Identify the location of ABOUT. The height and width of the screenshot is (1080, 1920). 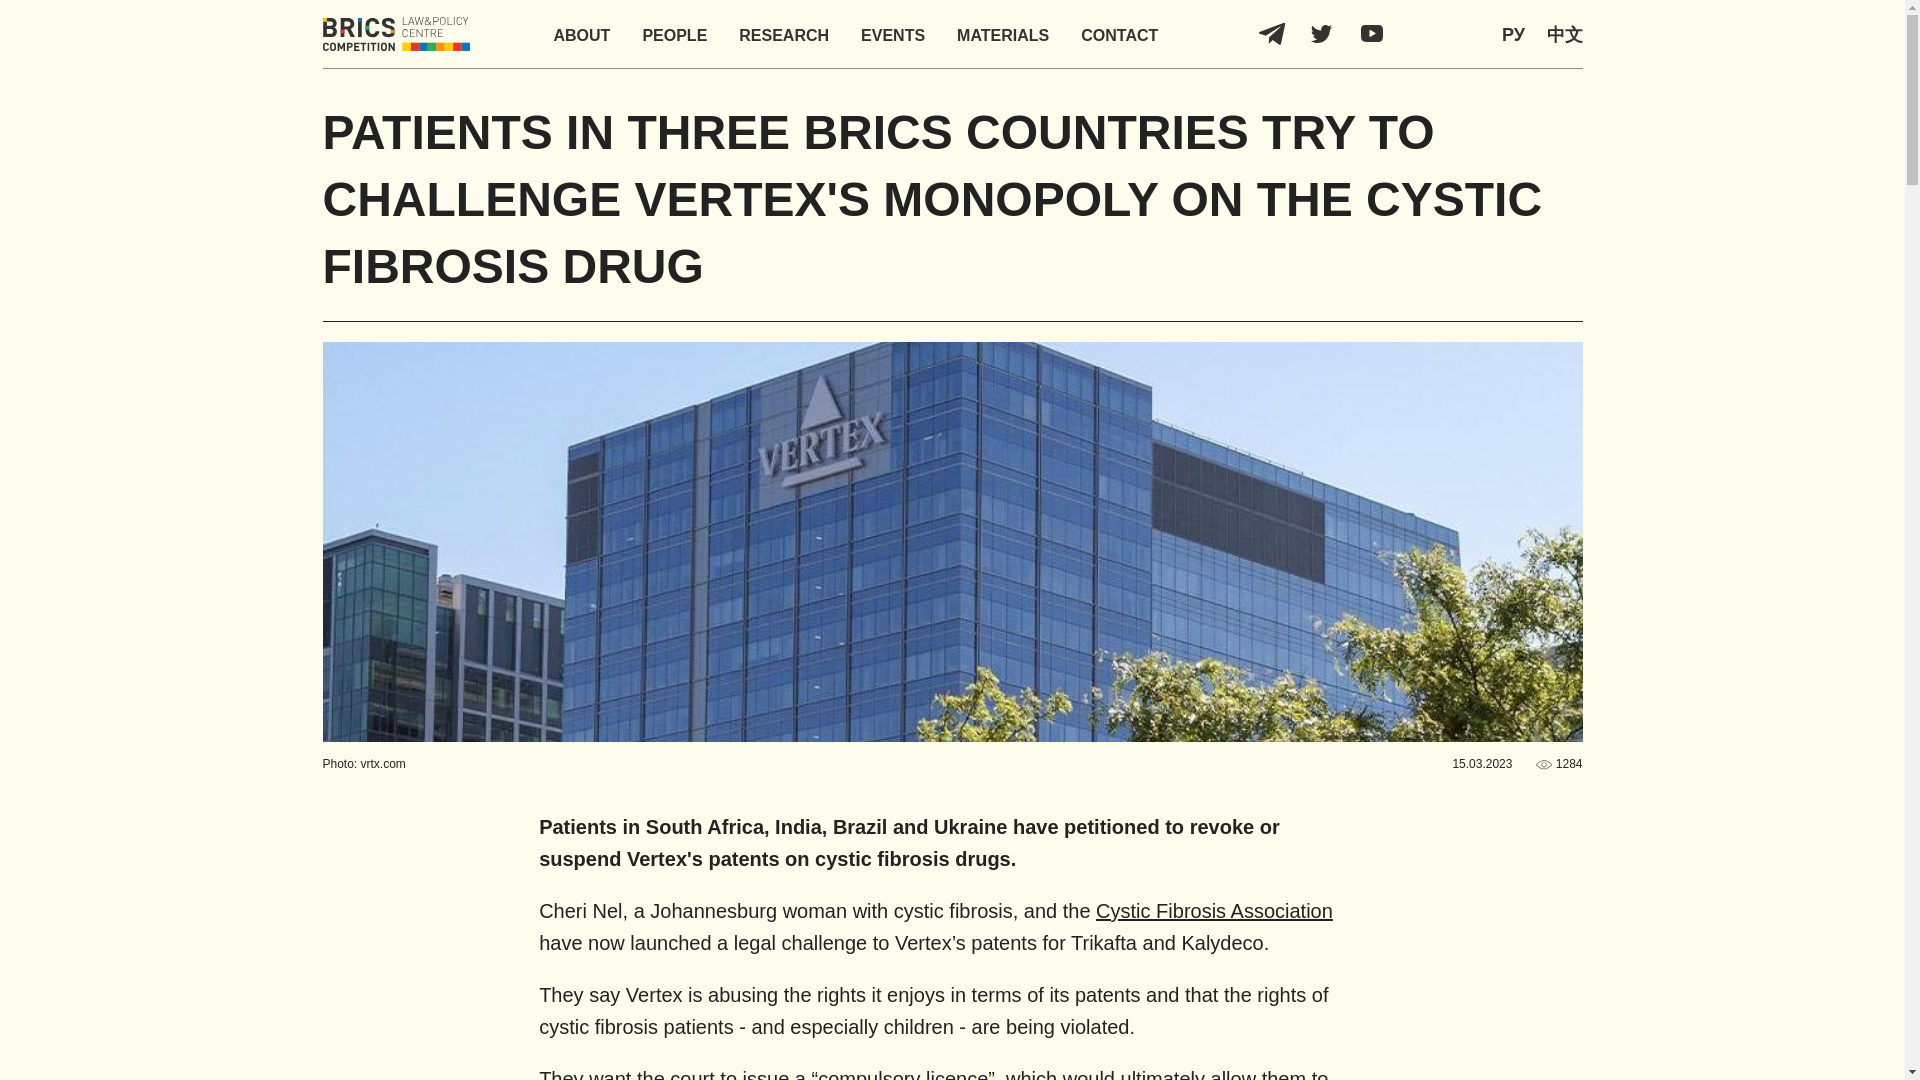
(582, 36).